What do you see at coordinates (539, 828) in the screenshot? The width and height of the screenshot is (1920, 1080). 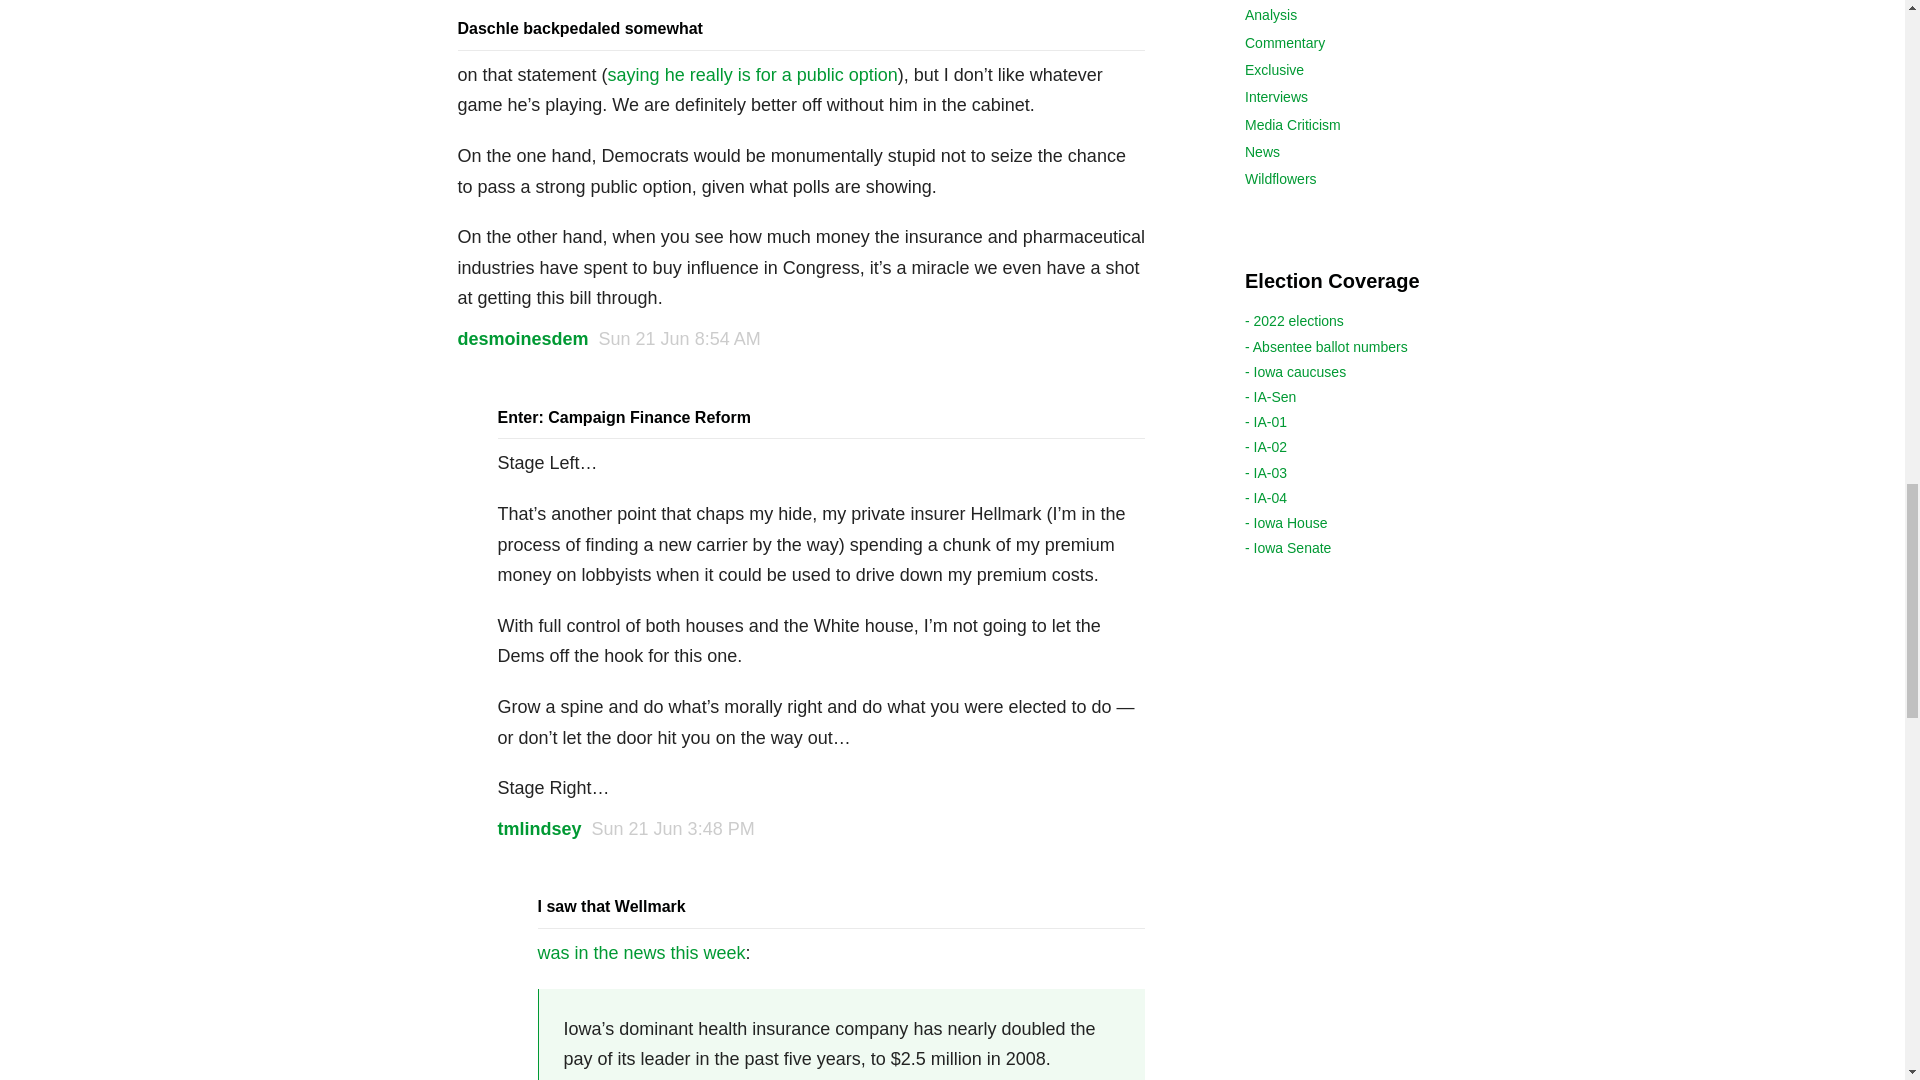 I see `tmlindsey` at bounding box center [539, 828].